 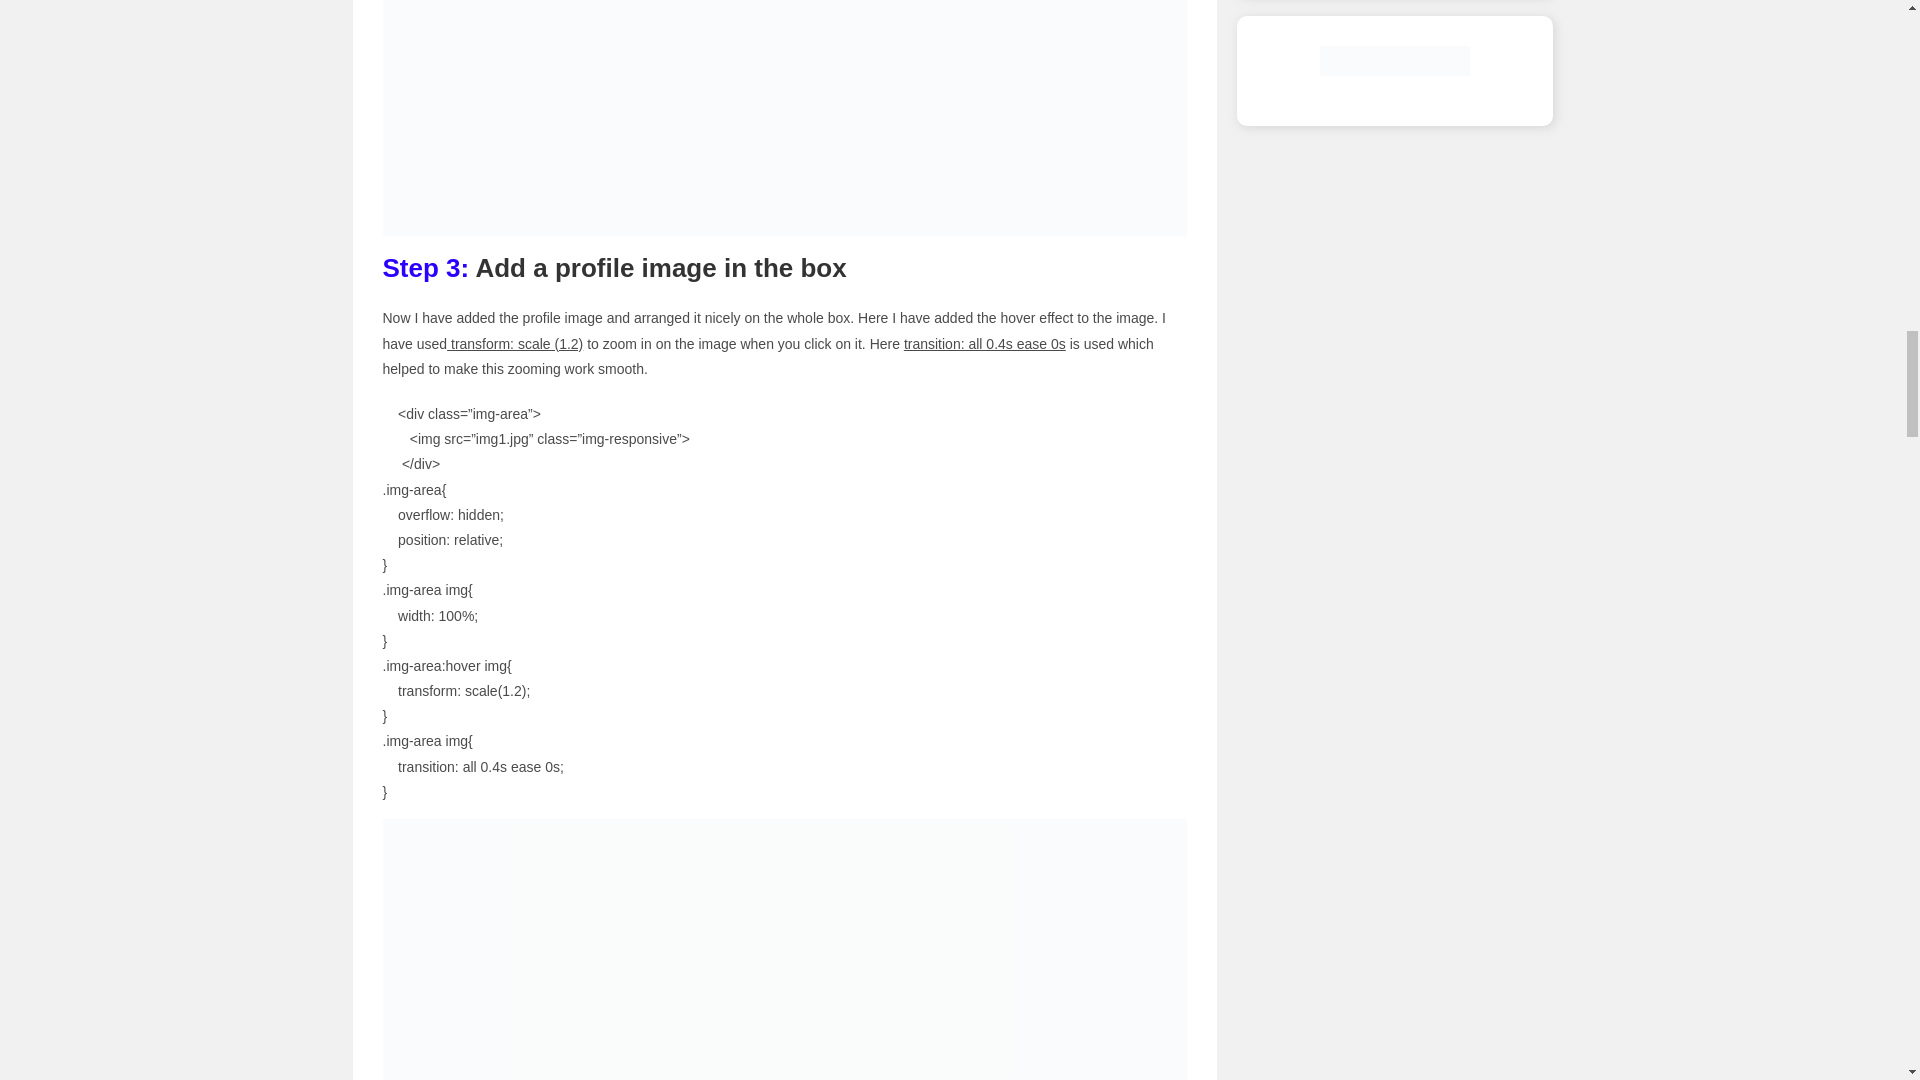 What do you see at coordinates (784, 949) in the screenshot?
I see `Add a profile image in the box` at bounding box center [784, 949].